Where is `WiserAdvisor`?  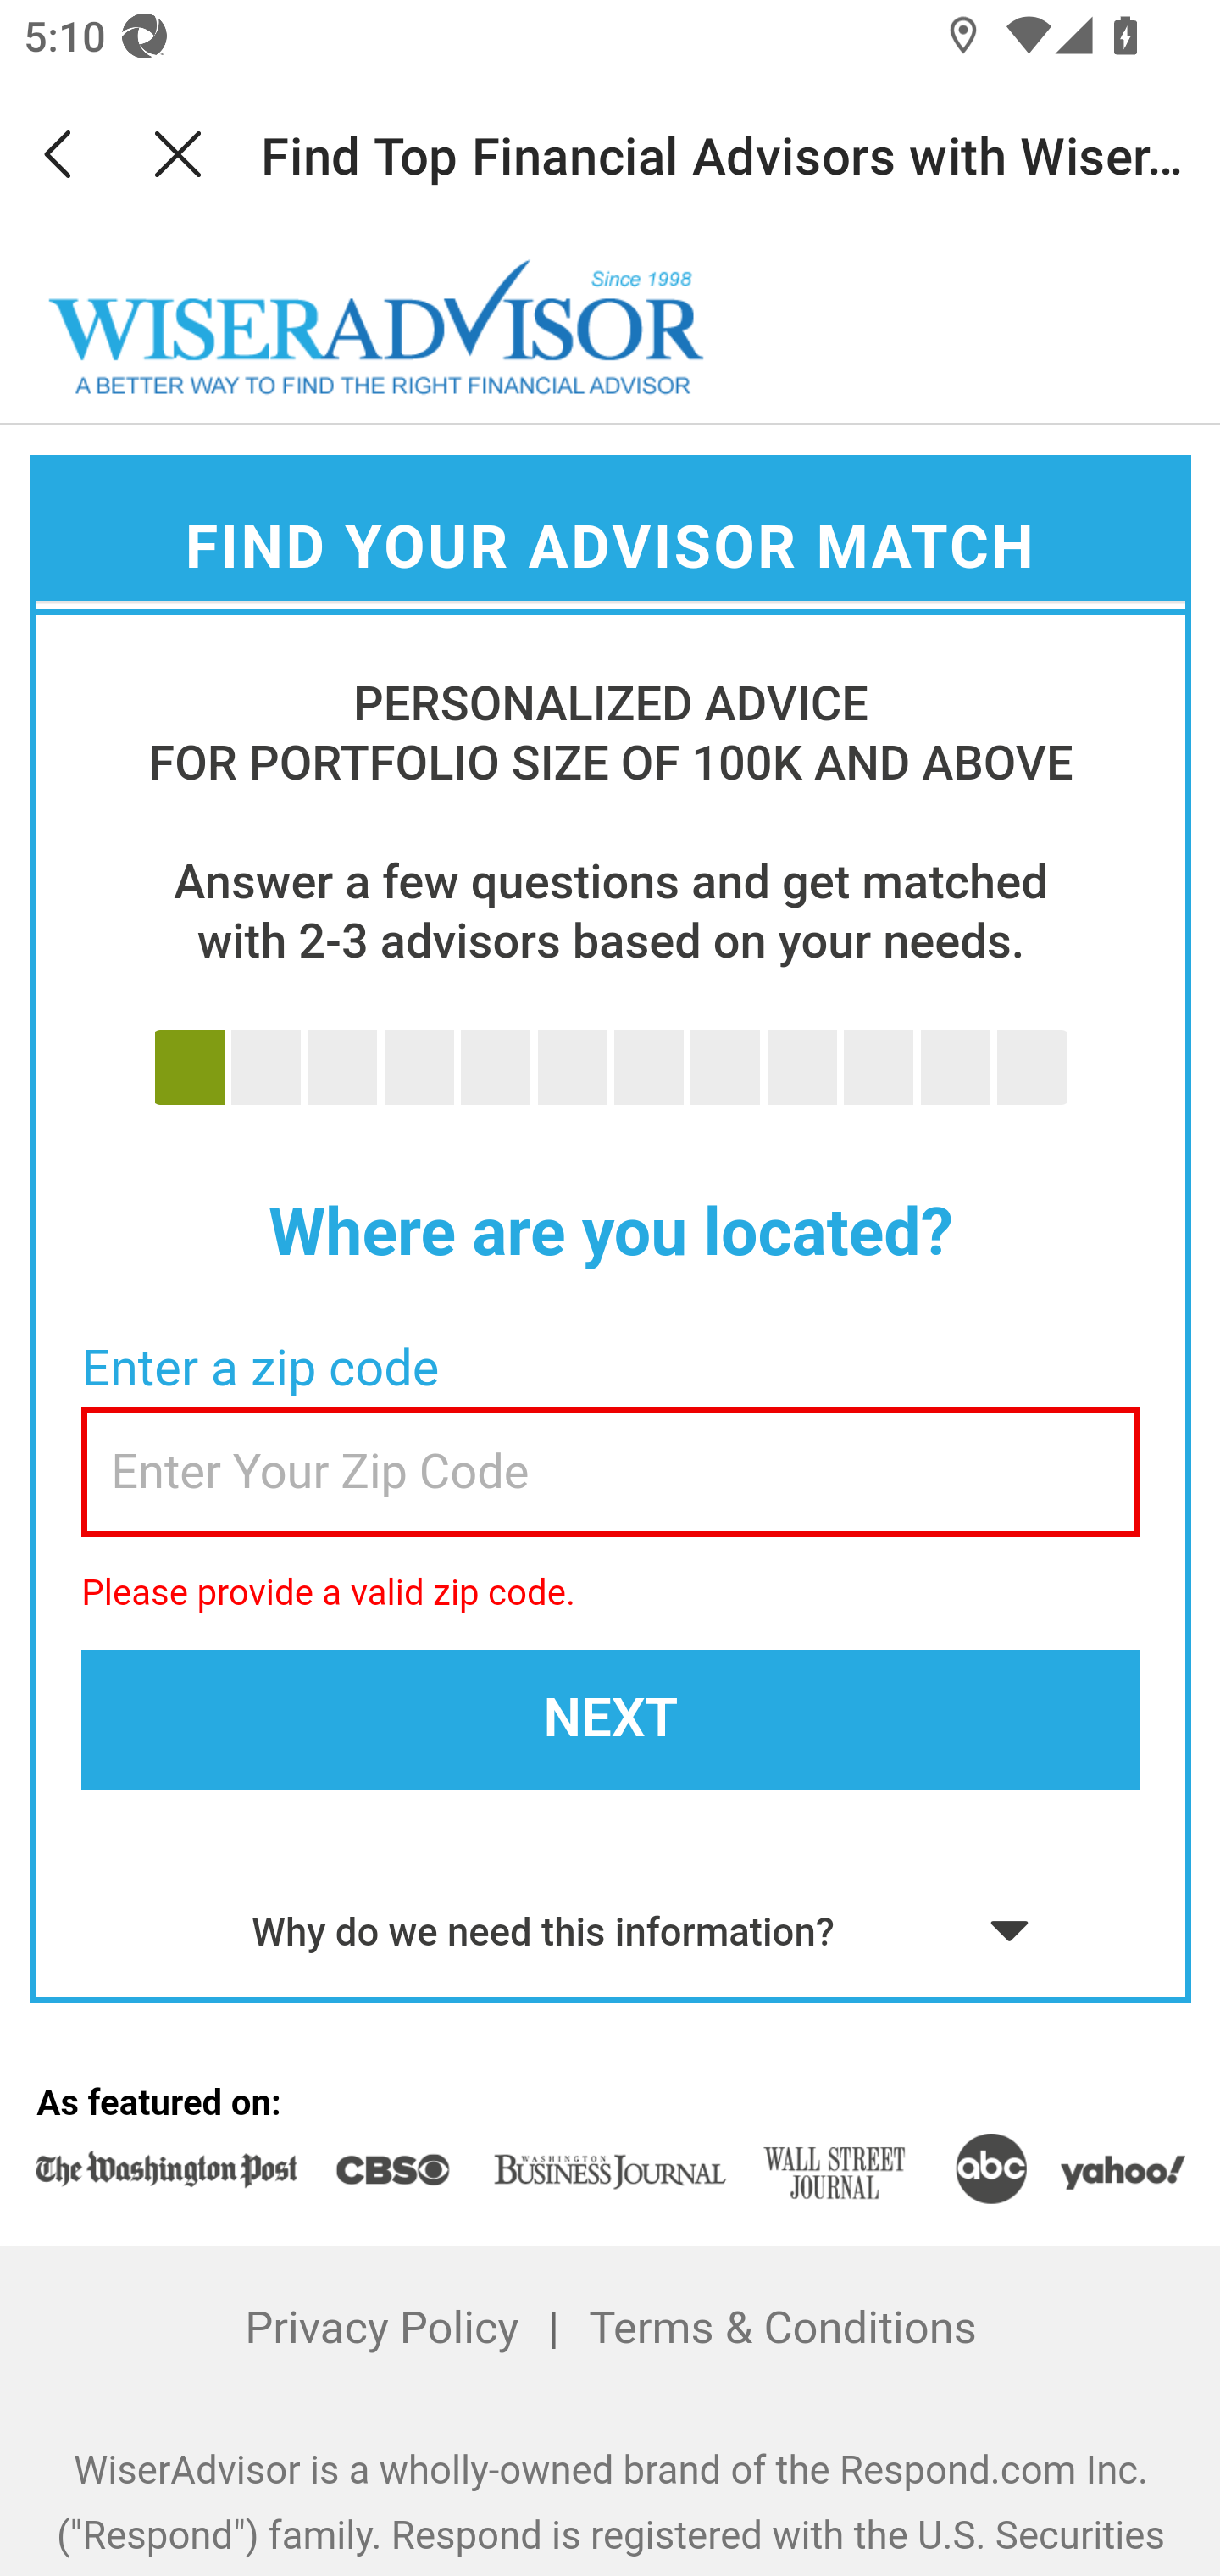
WiserAdvisor is located at coordinates (377, 329).